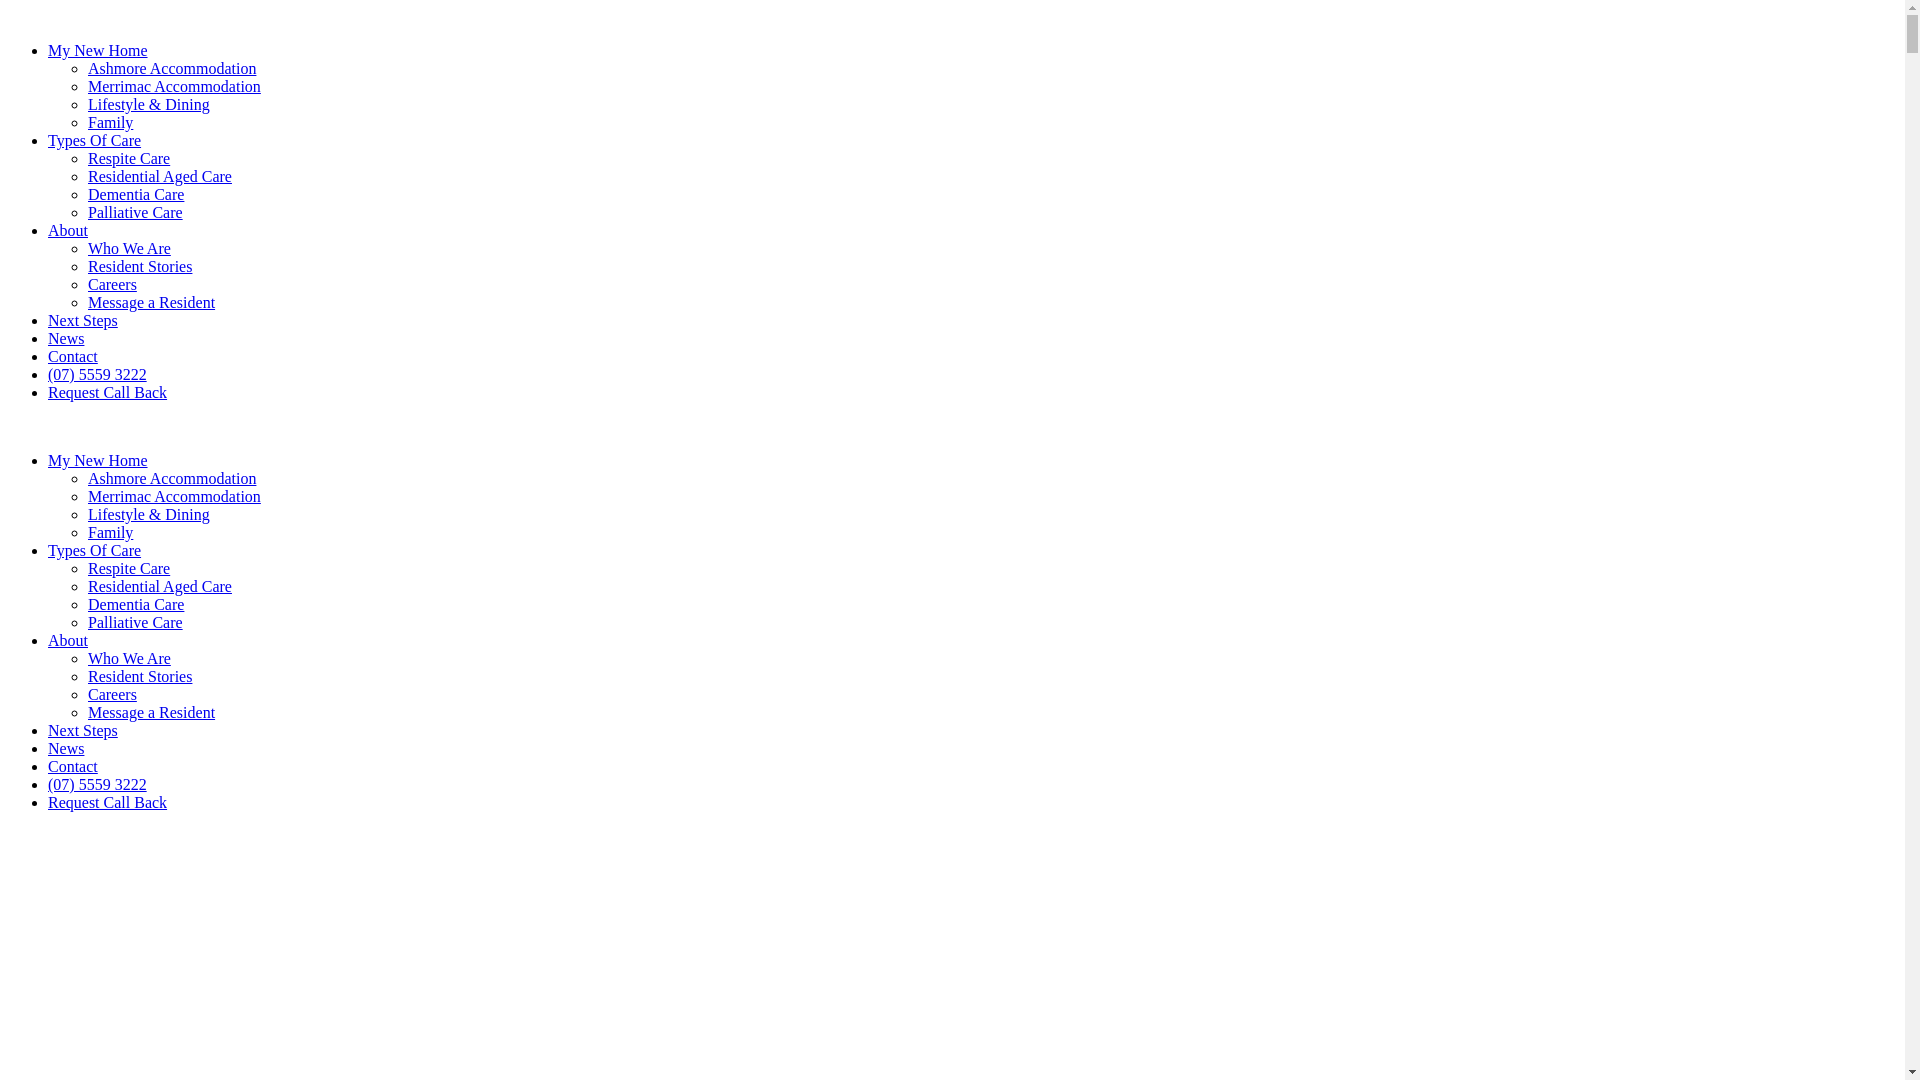  Describe the element at coordinates (94, 550) in the screenshot. I see `Types Of Care` at that location.